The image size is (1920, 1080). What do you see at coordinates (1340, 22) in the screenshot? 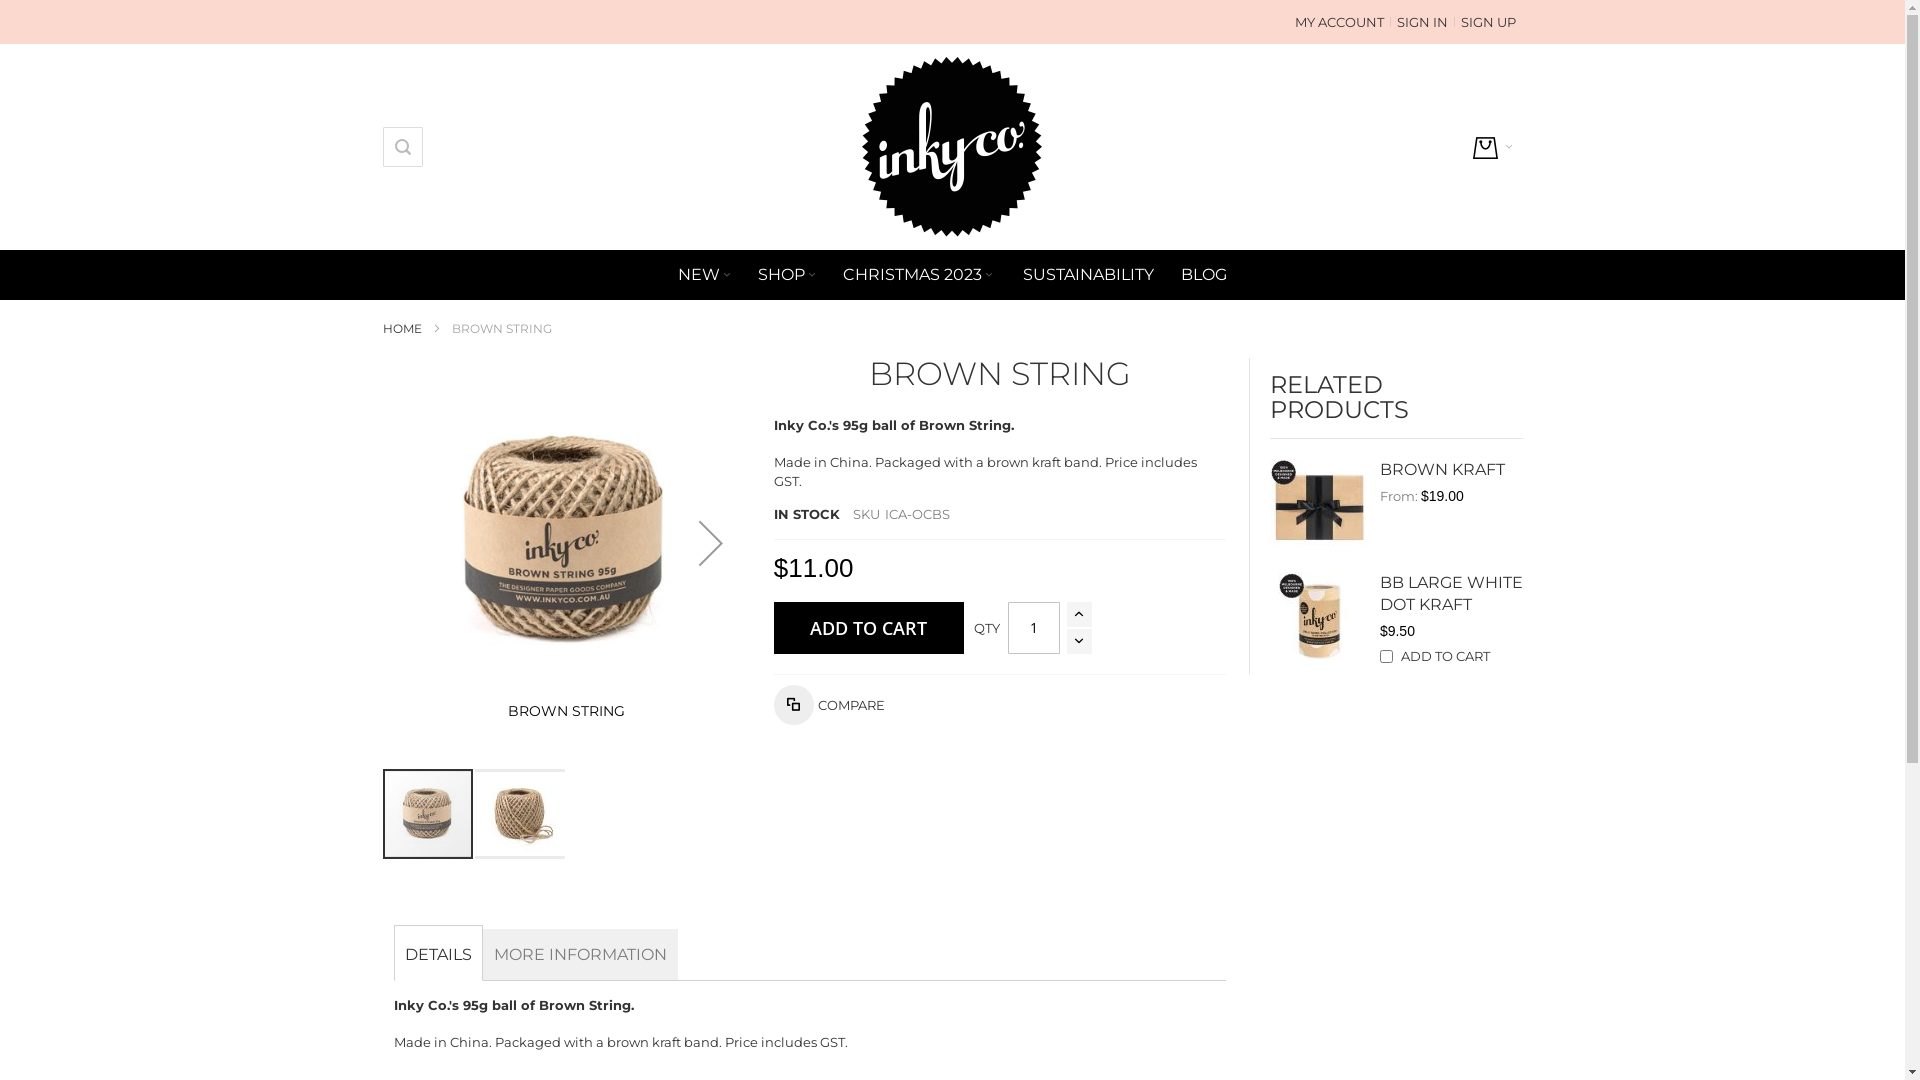
I see `MY ACCOUNT` at bounding box center [1340, 22].